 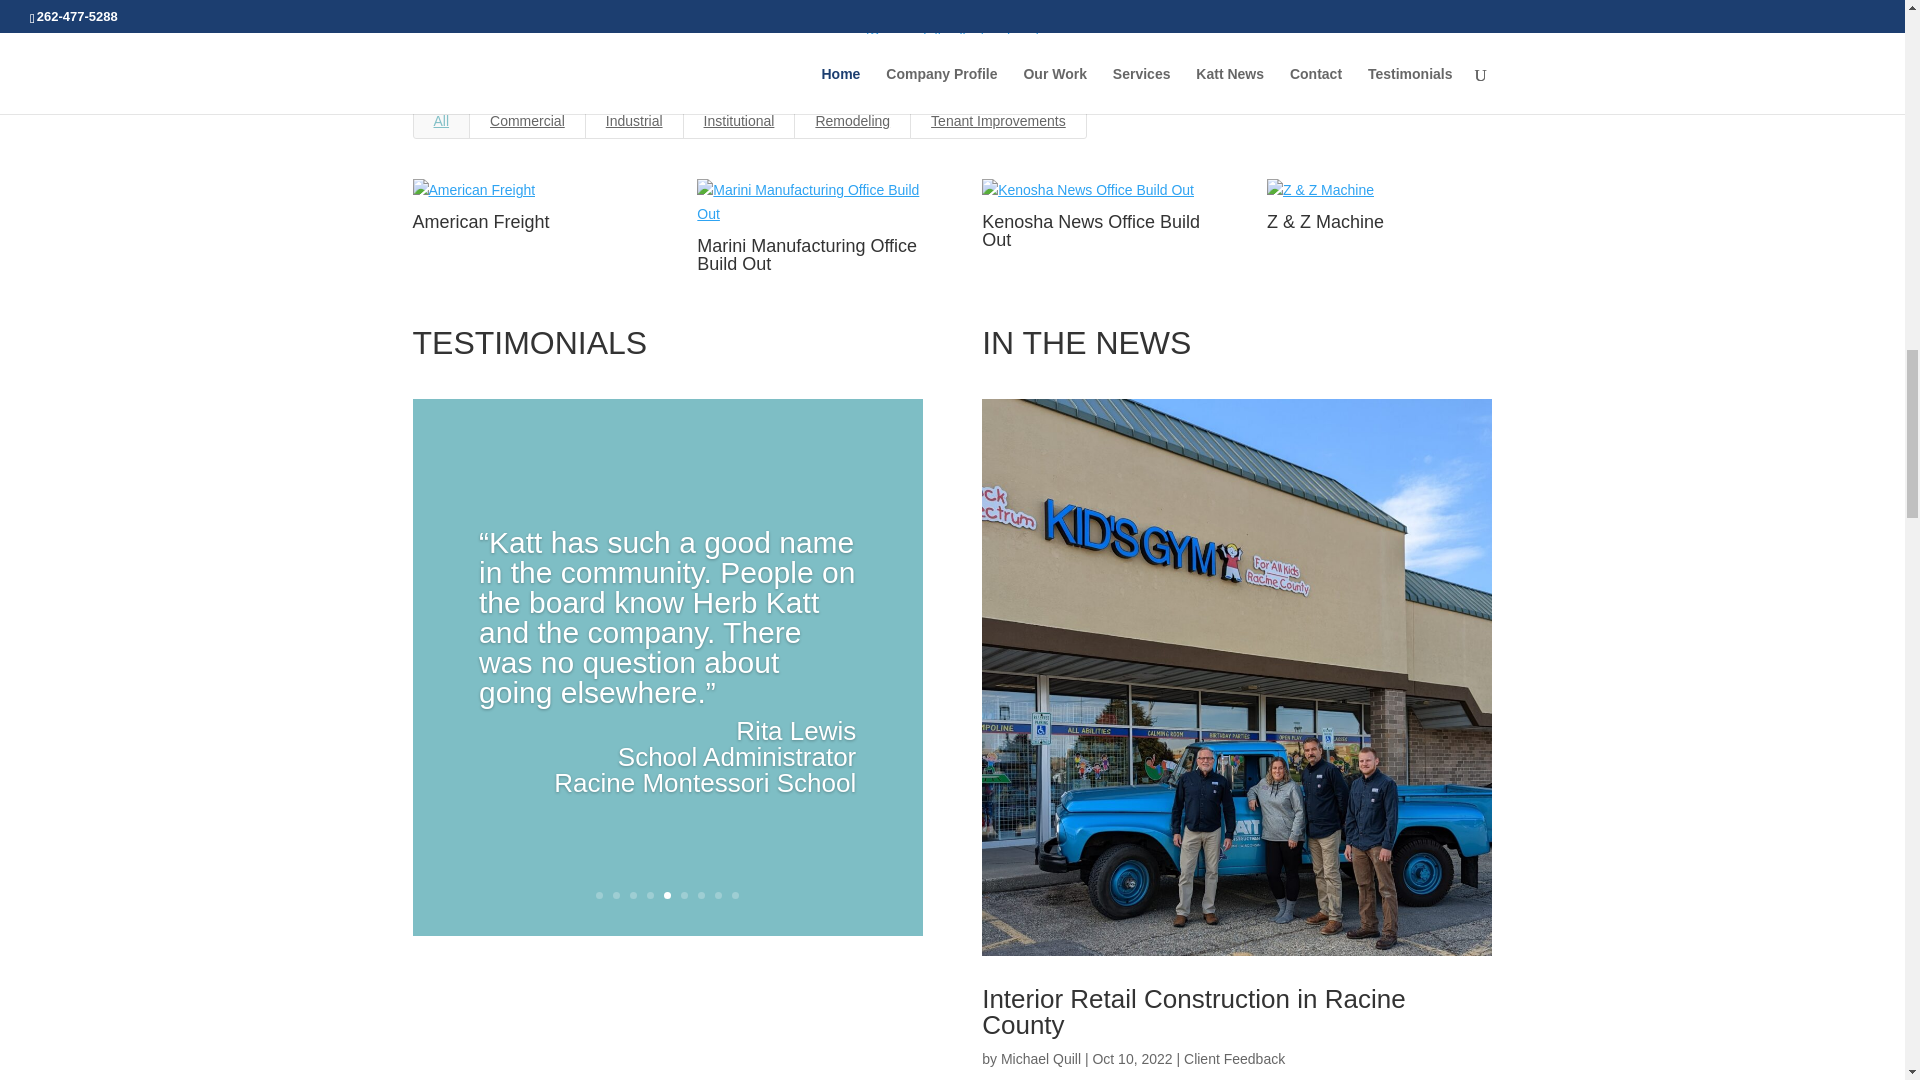 What do you see at coordinates (441, 120) in the screenshot?
I see `All` at bounding box center [441, 120].